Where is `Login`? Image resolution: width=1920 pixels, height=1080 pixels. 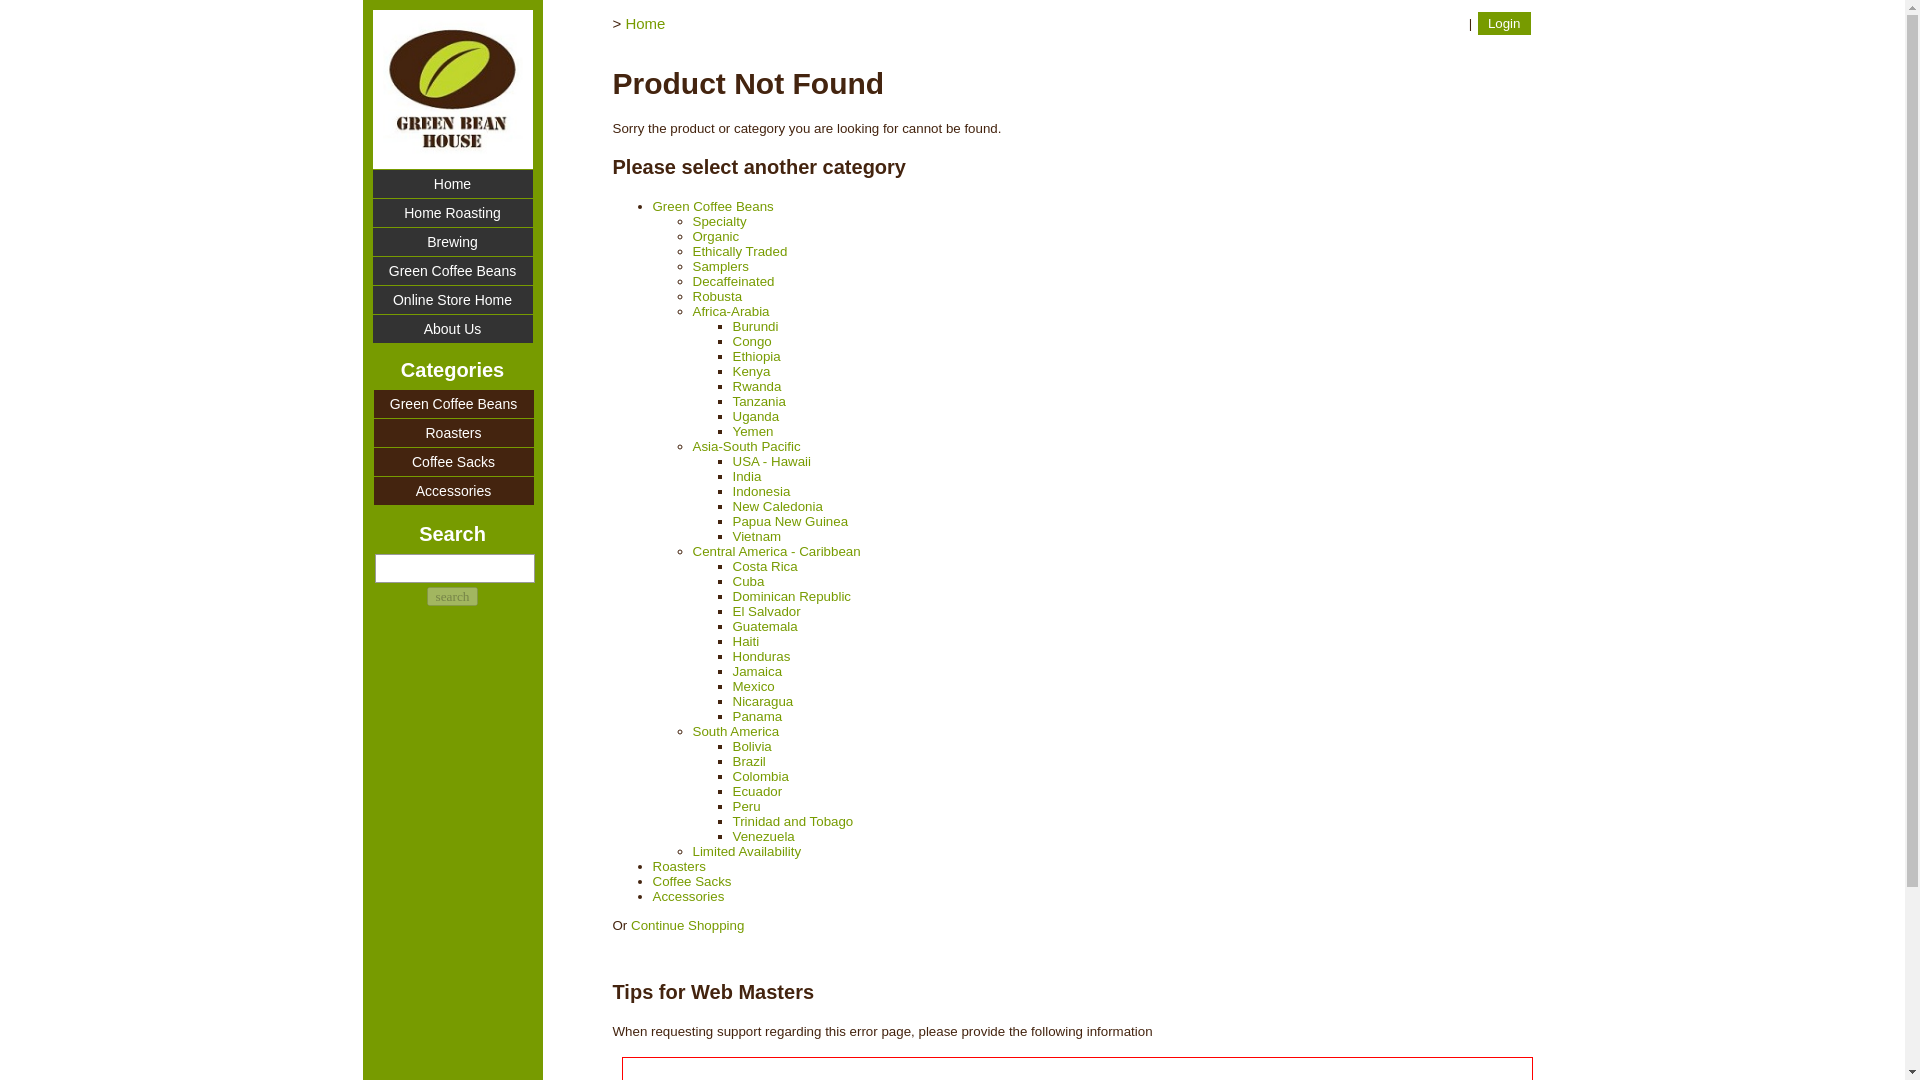
Login is located at coordinates (1504, 22).